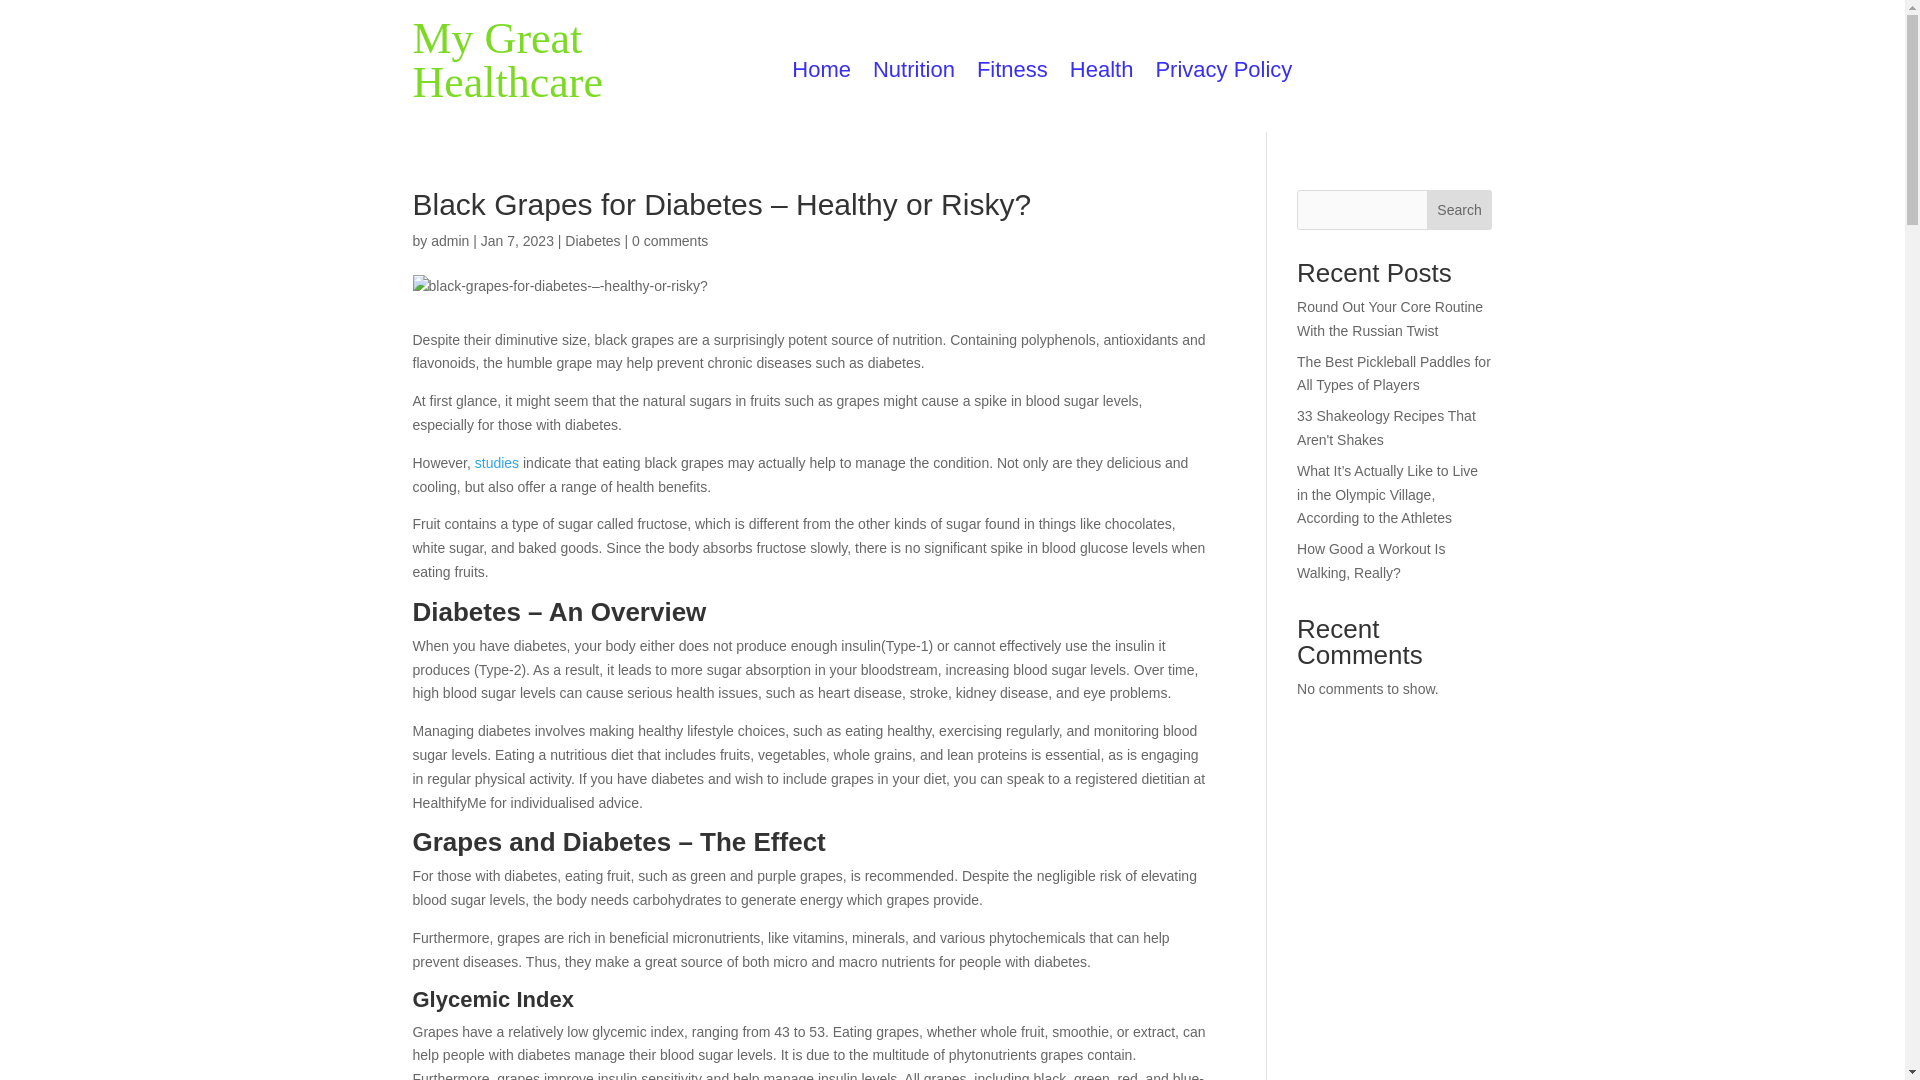 The image size is (1920, 1080). I want to click on 0 comments, so click(670, 241).